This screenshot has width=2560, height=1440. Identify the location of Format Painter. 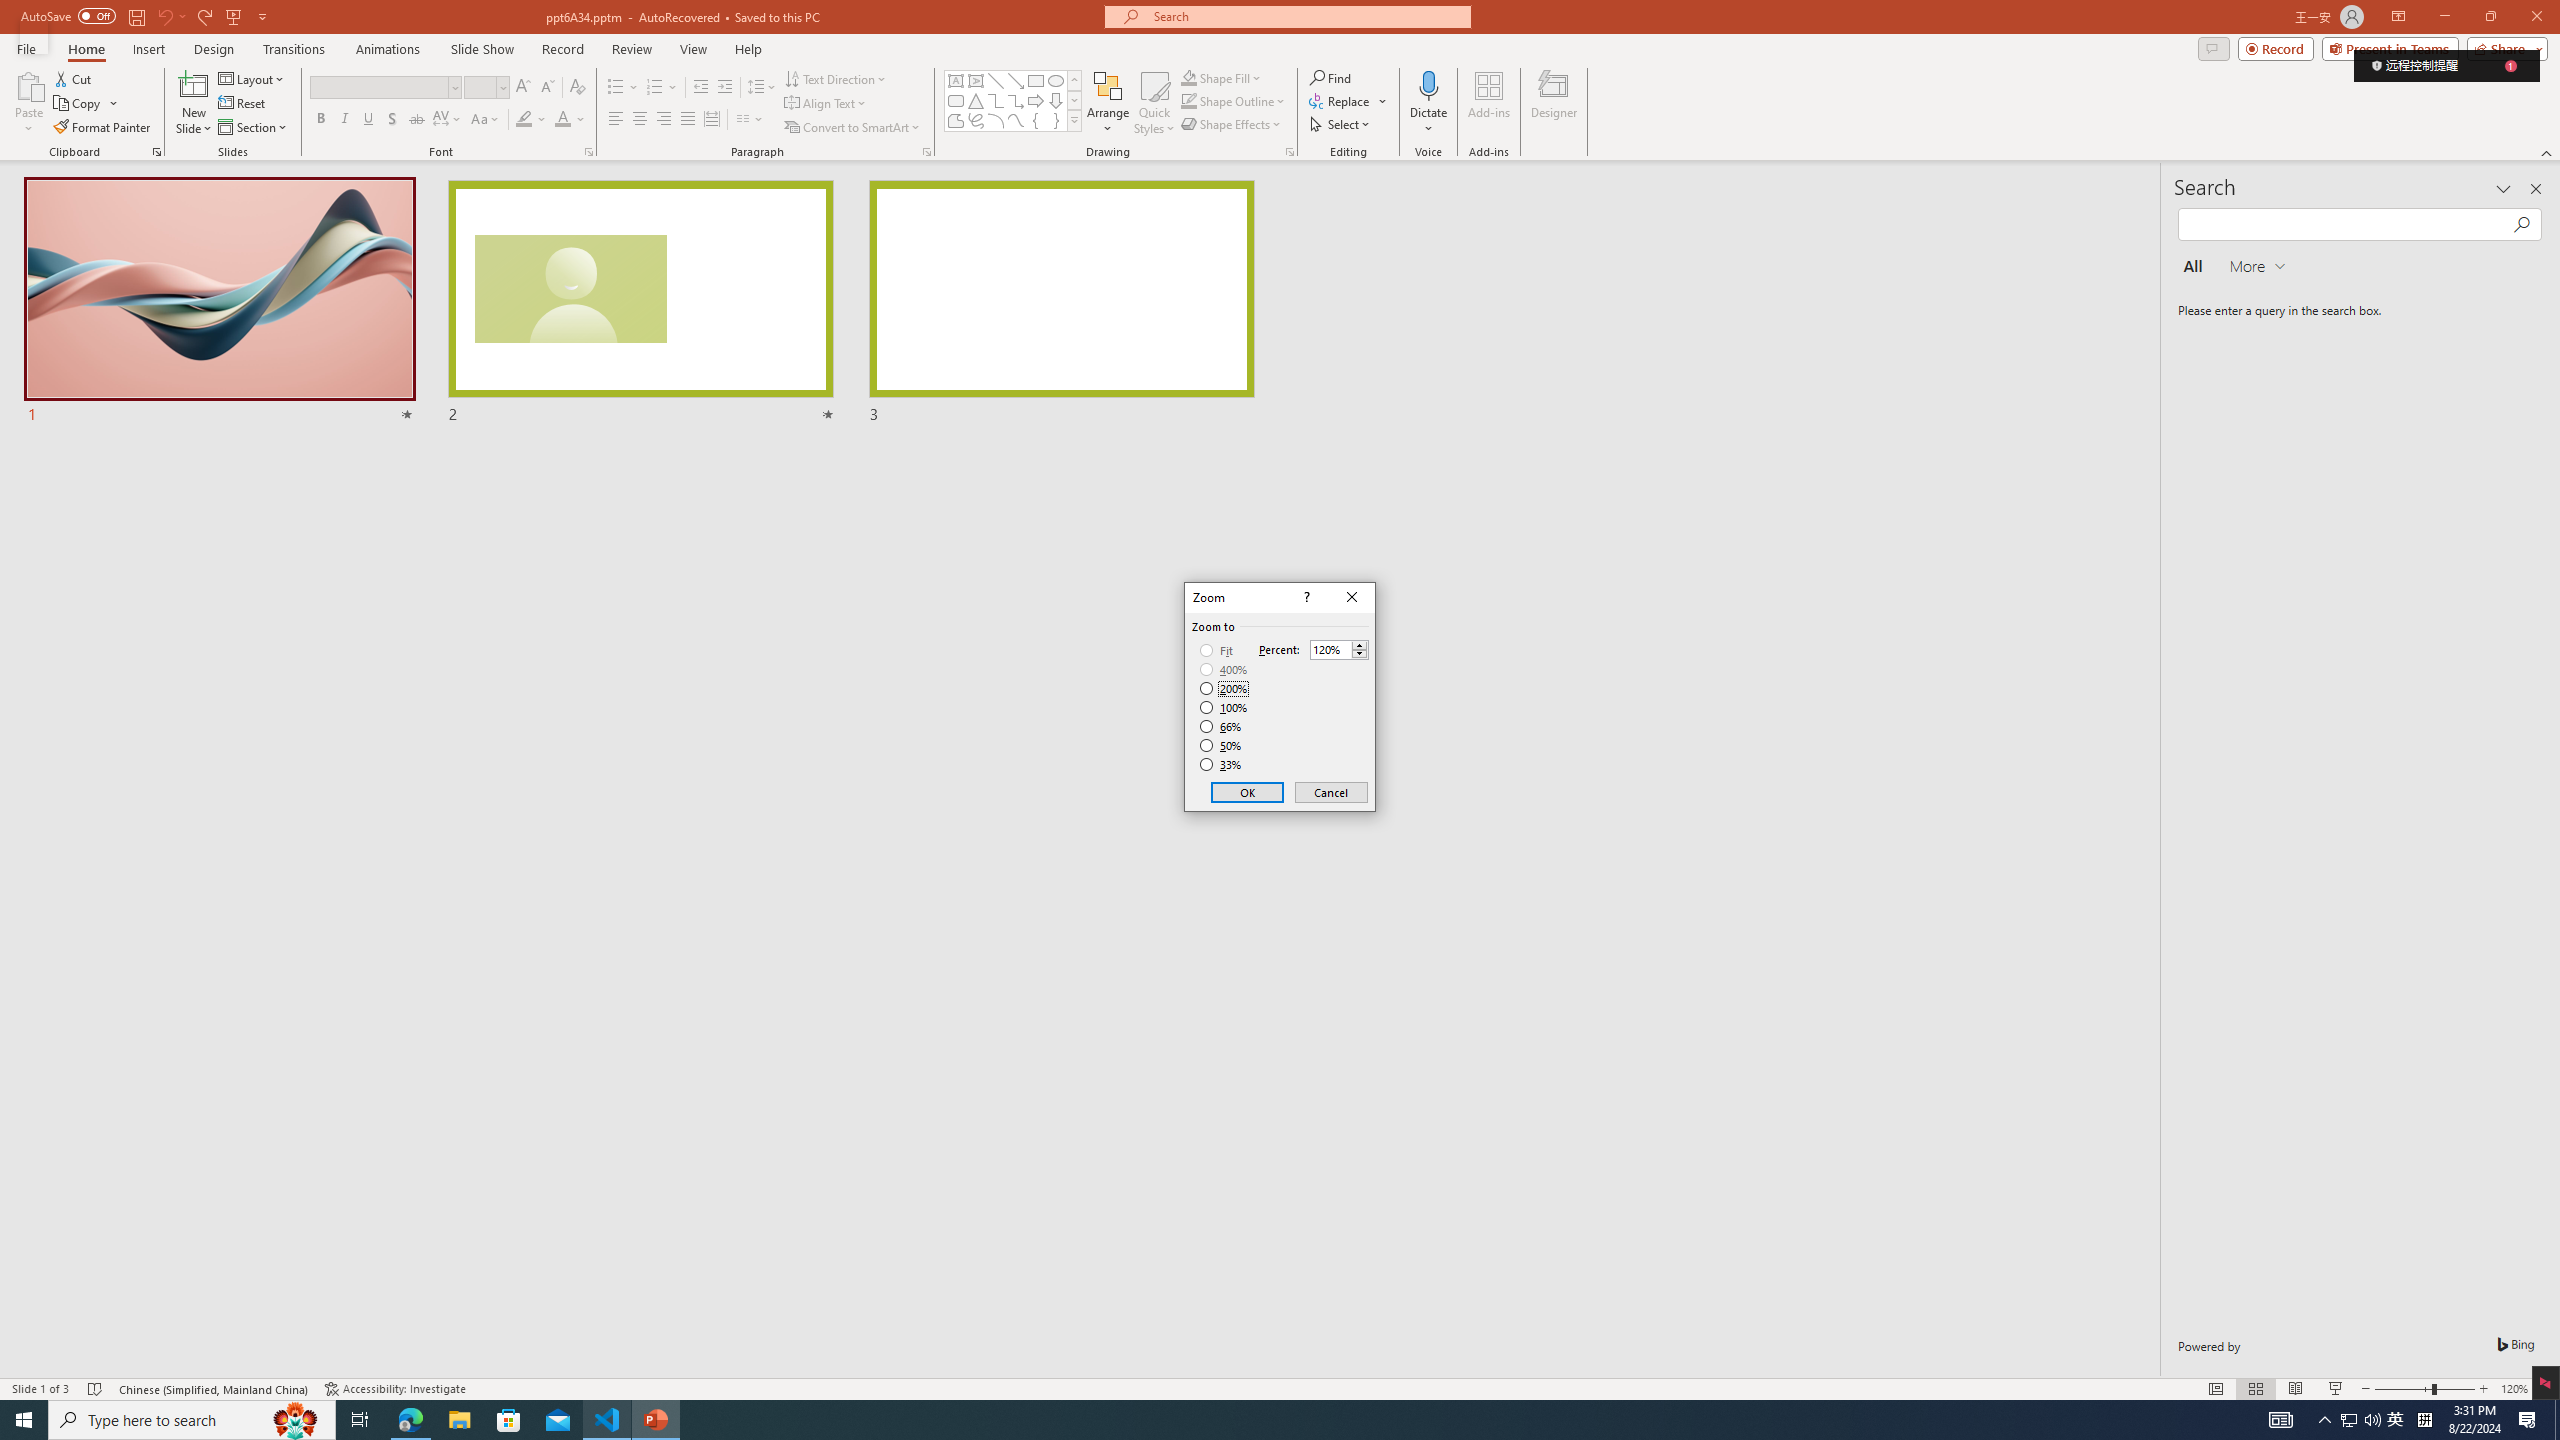
(104, 128).